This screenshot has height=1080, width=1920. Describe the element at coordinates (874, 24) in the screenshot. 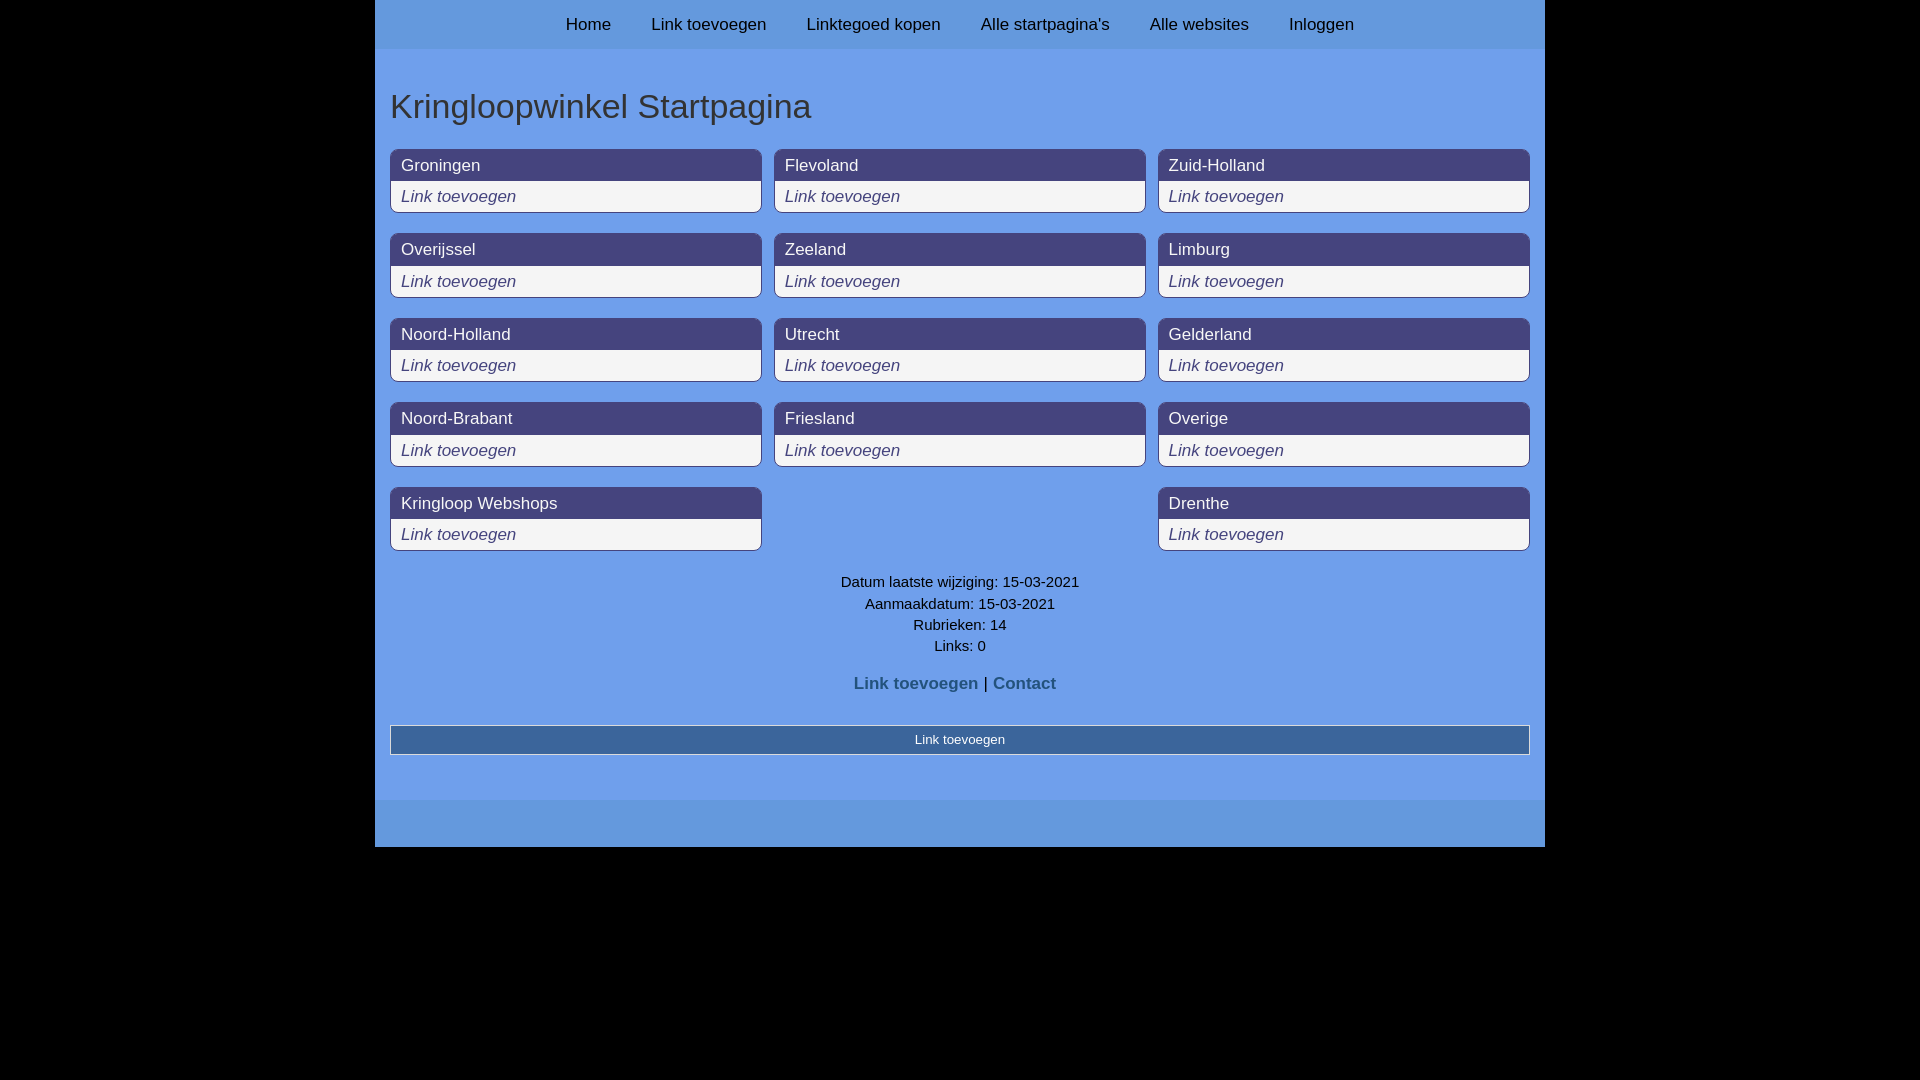

I see `Linktegoed kopen` at that location.